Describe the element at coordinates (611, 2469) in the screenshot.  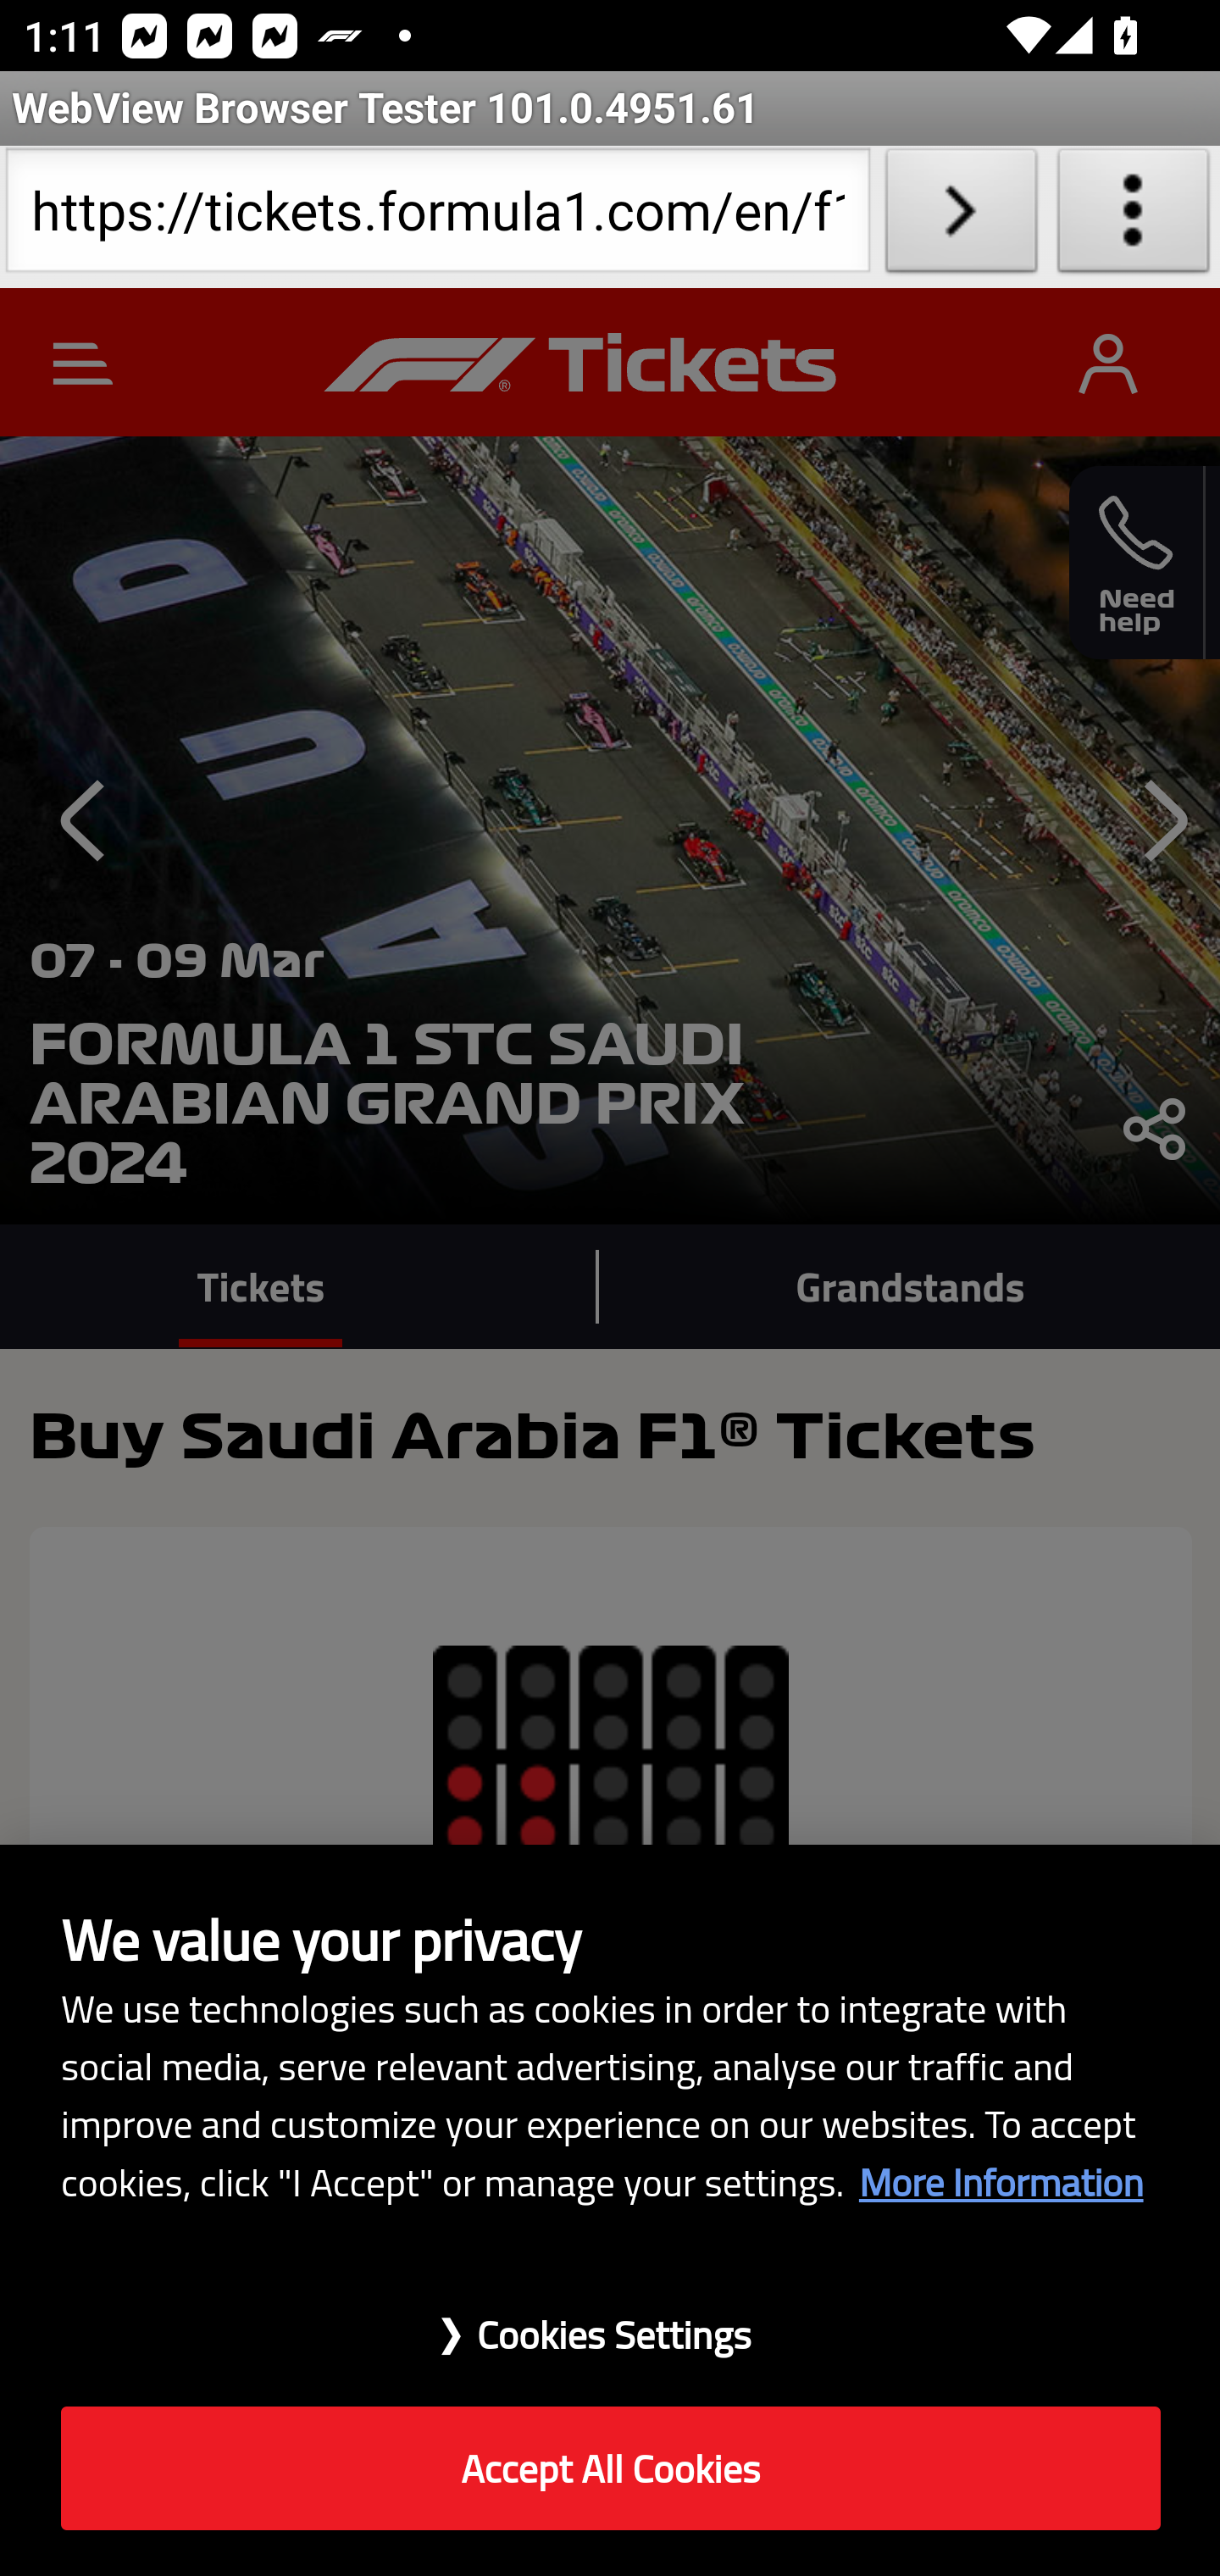
I see `Accept All Cookies` at that location.